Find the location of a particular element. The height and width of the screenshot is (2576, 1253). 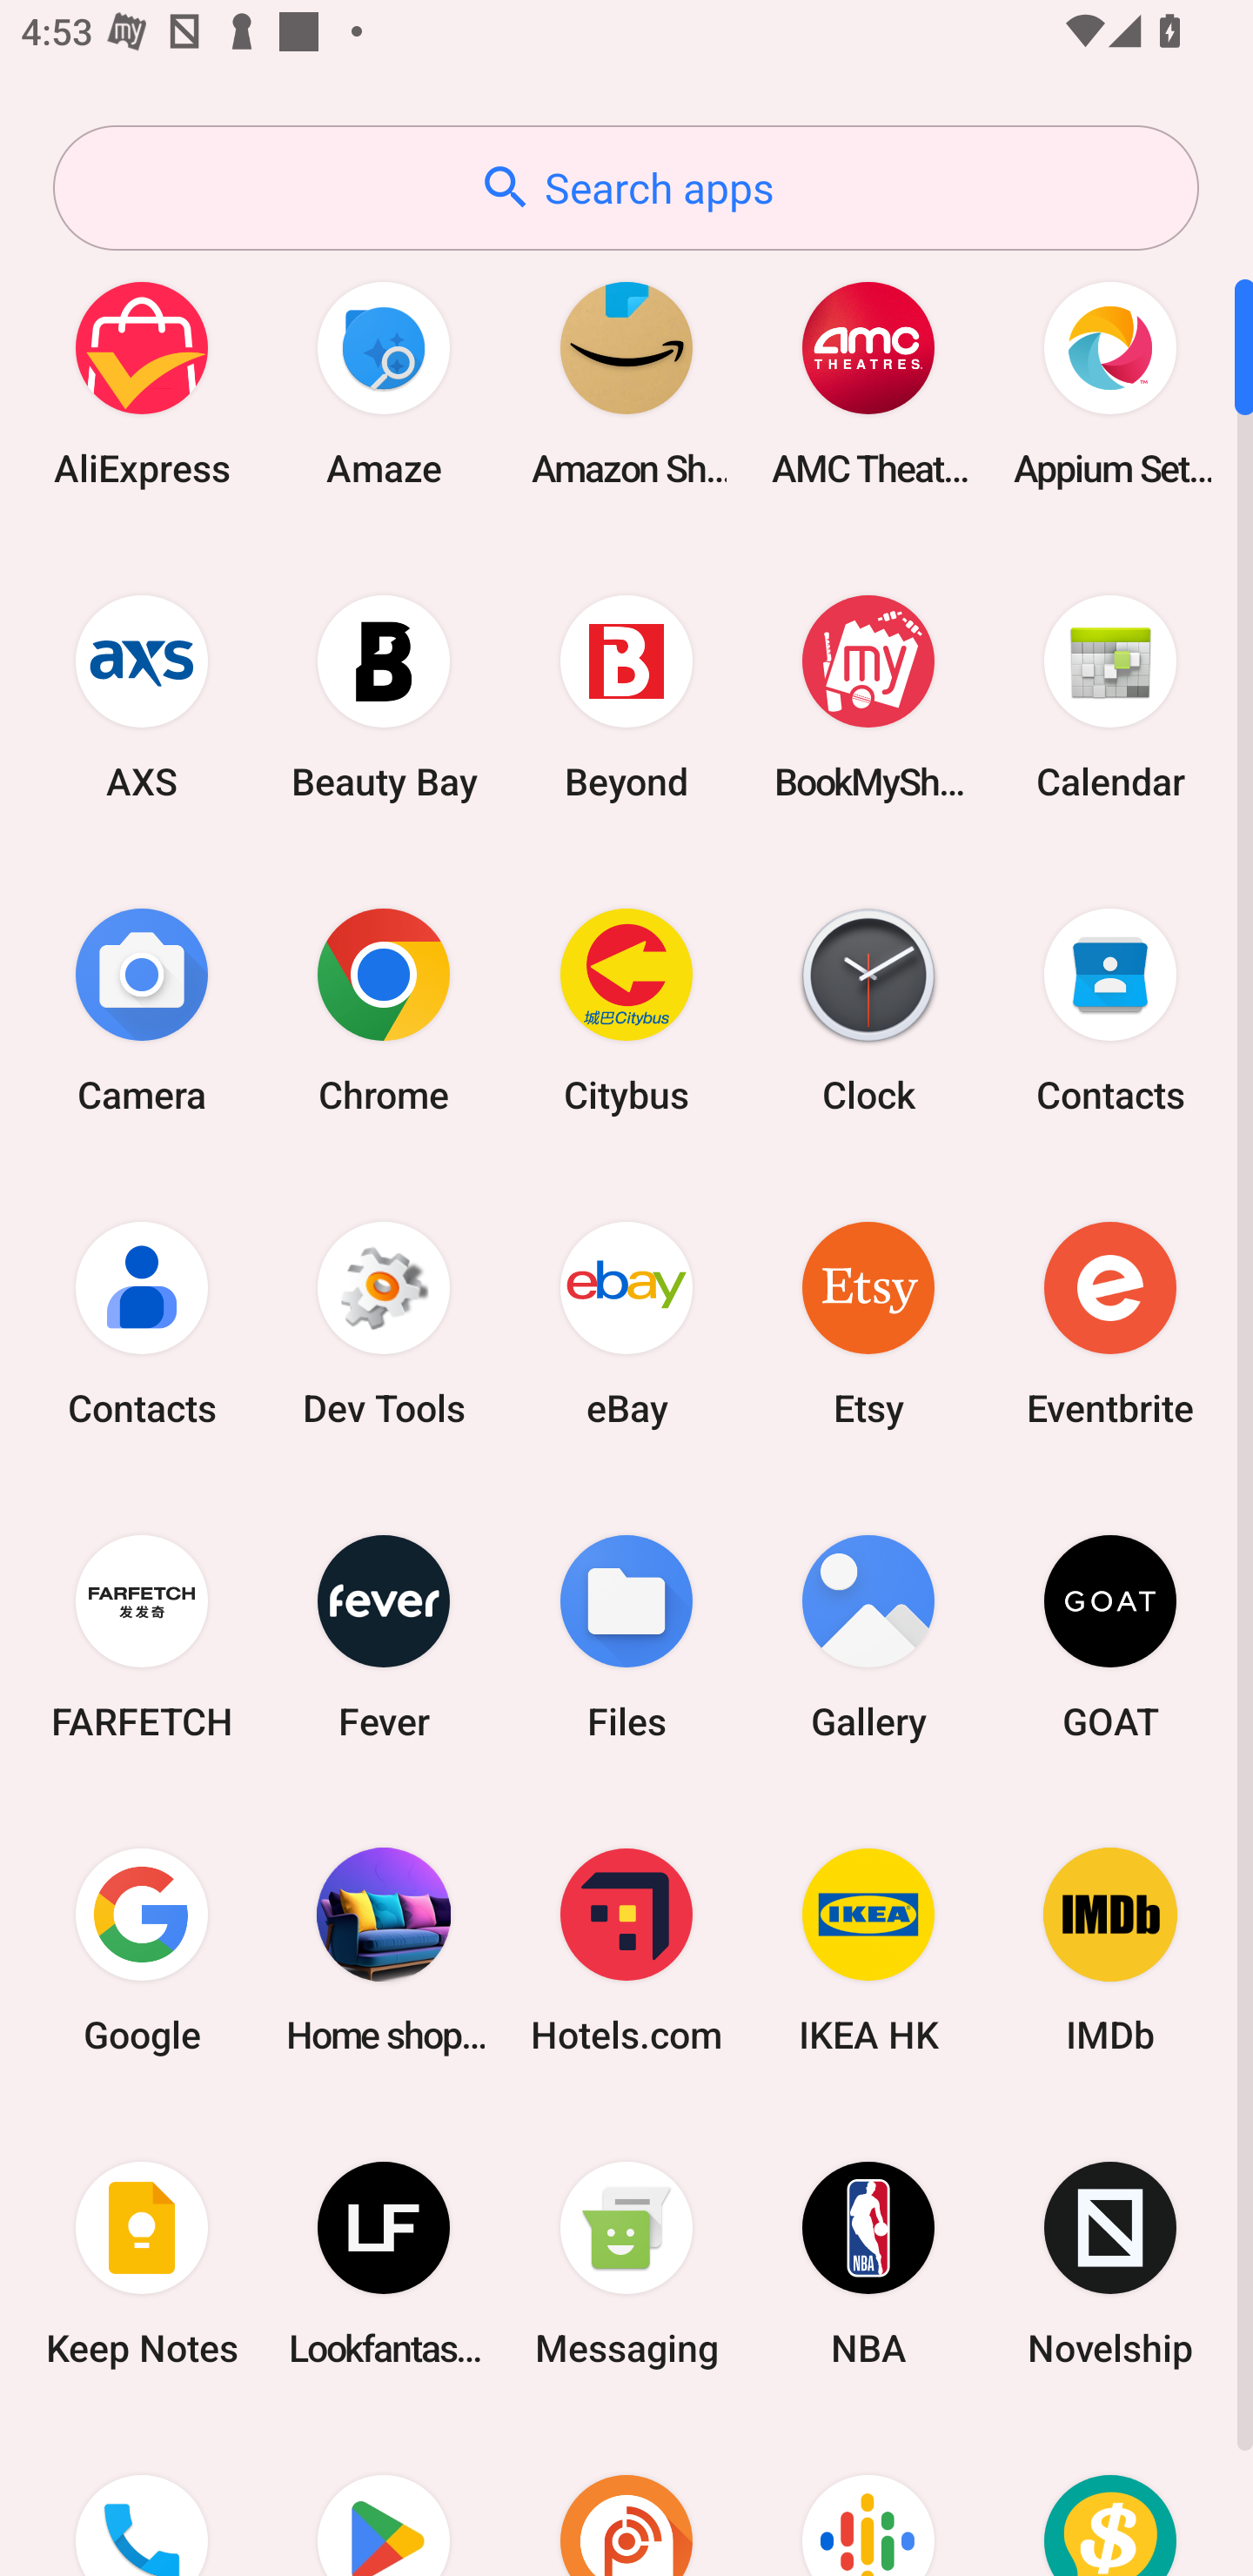

Contacts is located at coordinates (142, 1323).